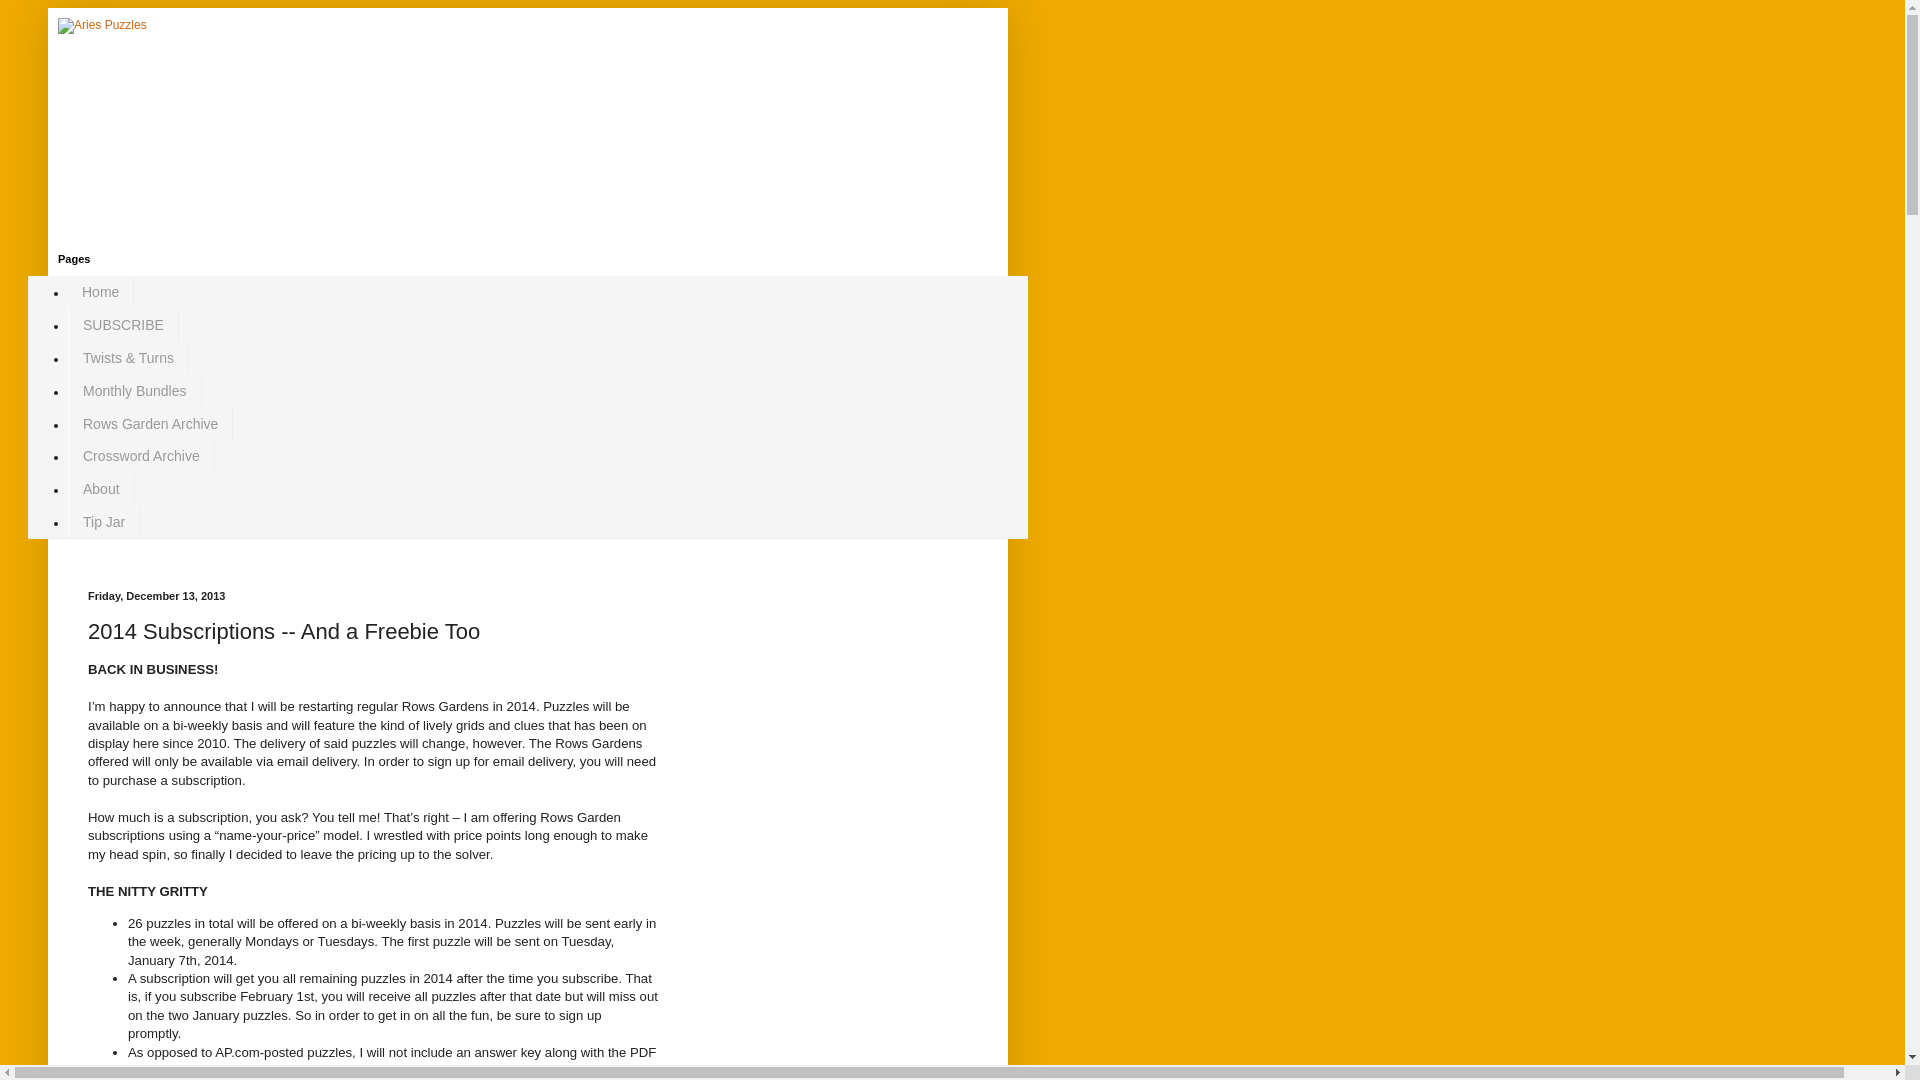 This screenshot has width=1920, height=1080. I want to click on Crossword Archive, so click(141, 456).